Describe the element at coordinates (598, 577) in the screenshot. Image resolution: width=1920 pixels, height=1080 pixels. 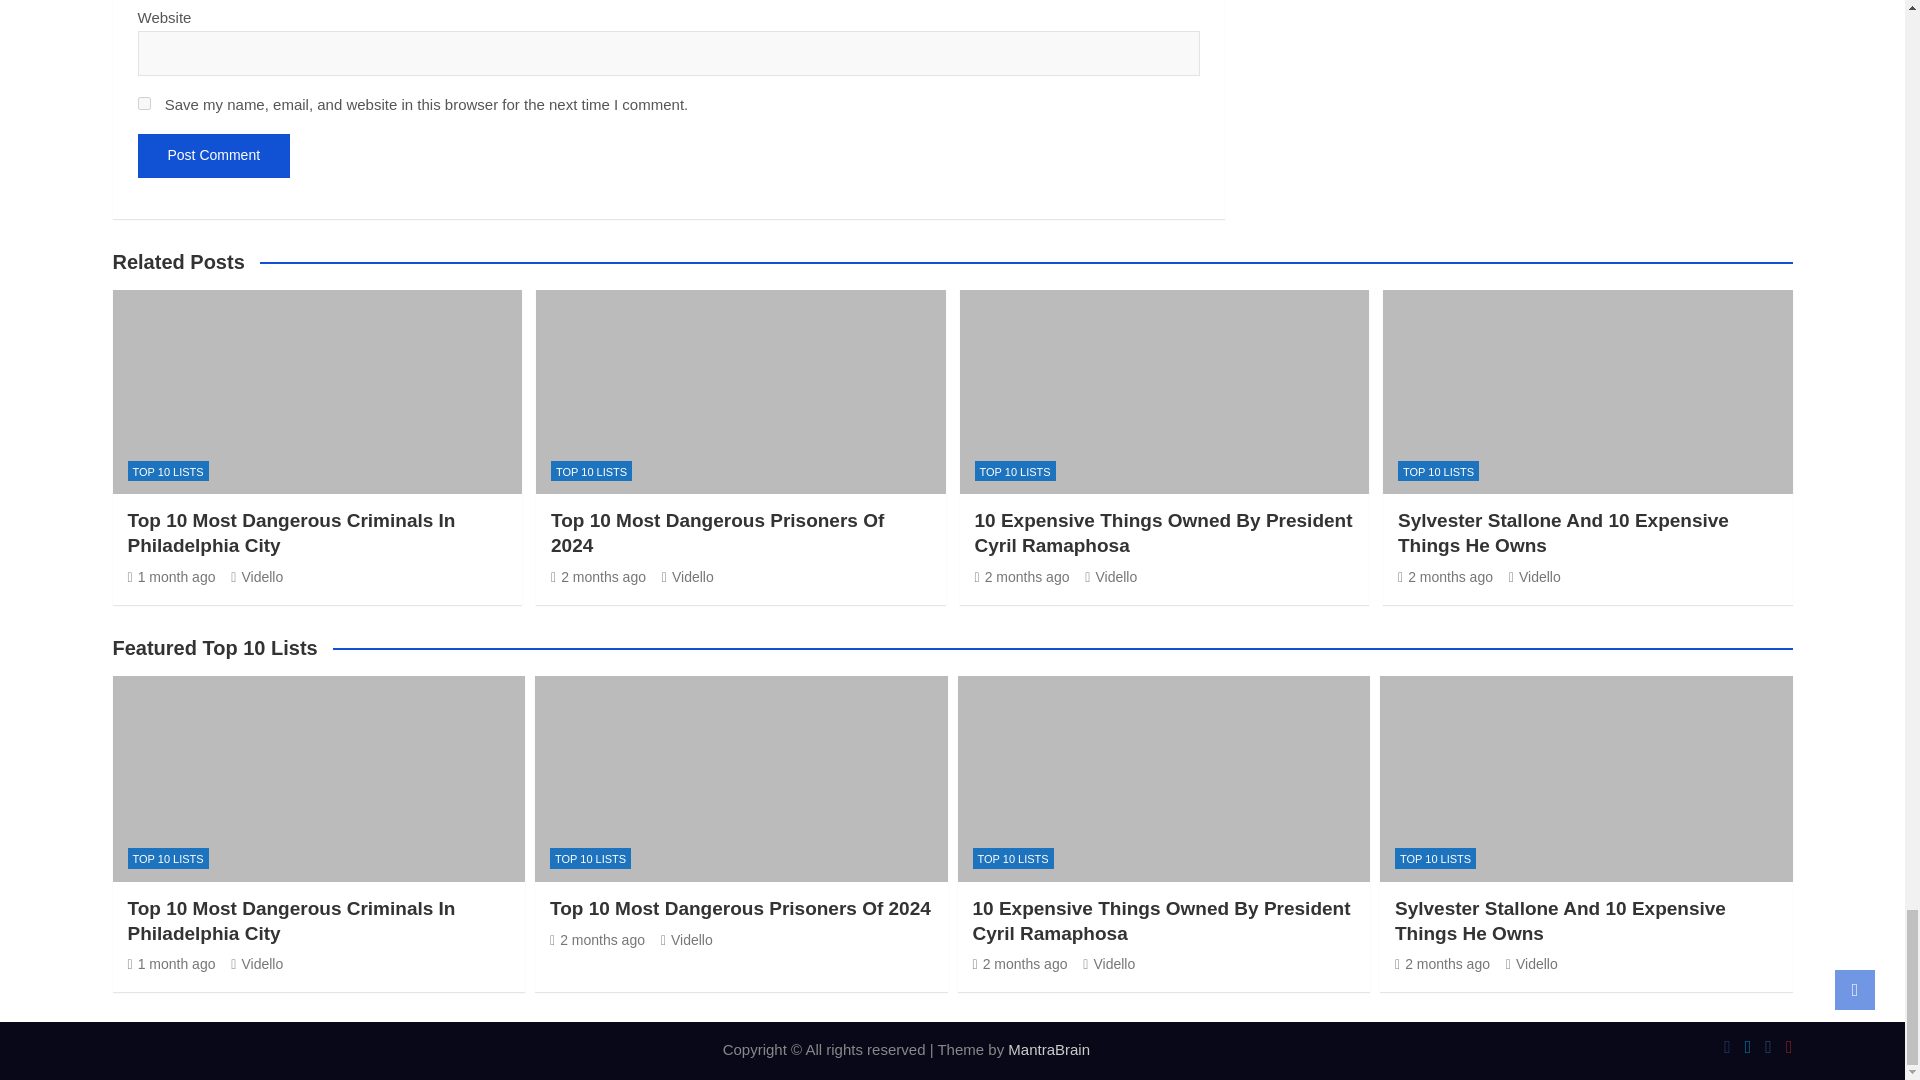
I see `Top 10 Most Dangerous Prisoners Of 2024` at that location.